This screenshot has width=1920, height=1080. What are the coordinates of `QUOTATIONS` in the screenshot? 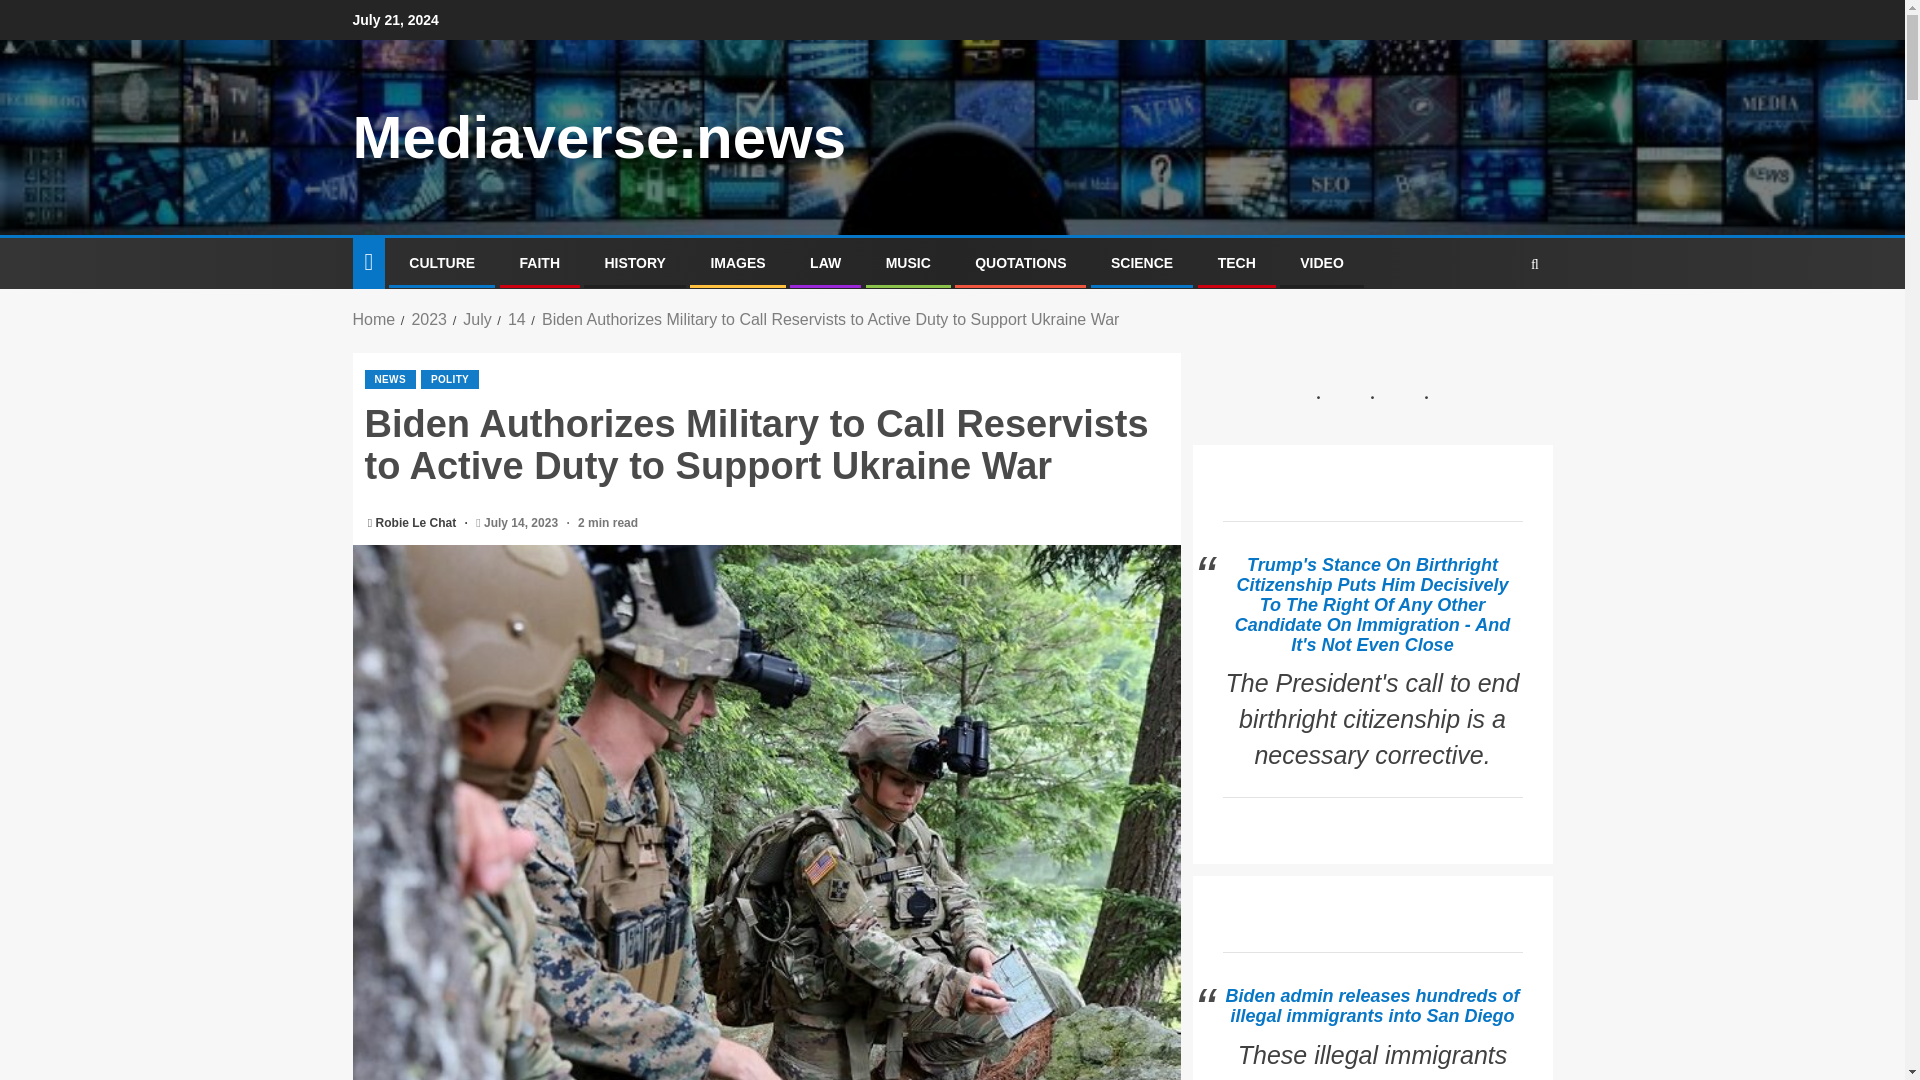 It's located at (1020, 262).